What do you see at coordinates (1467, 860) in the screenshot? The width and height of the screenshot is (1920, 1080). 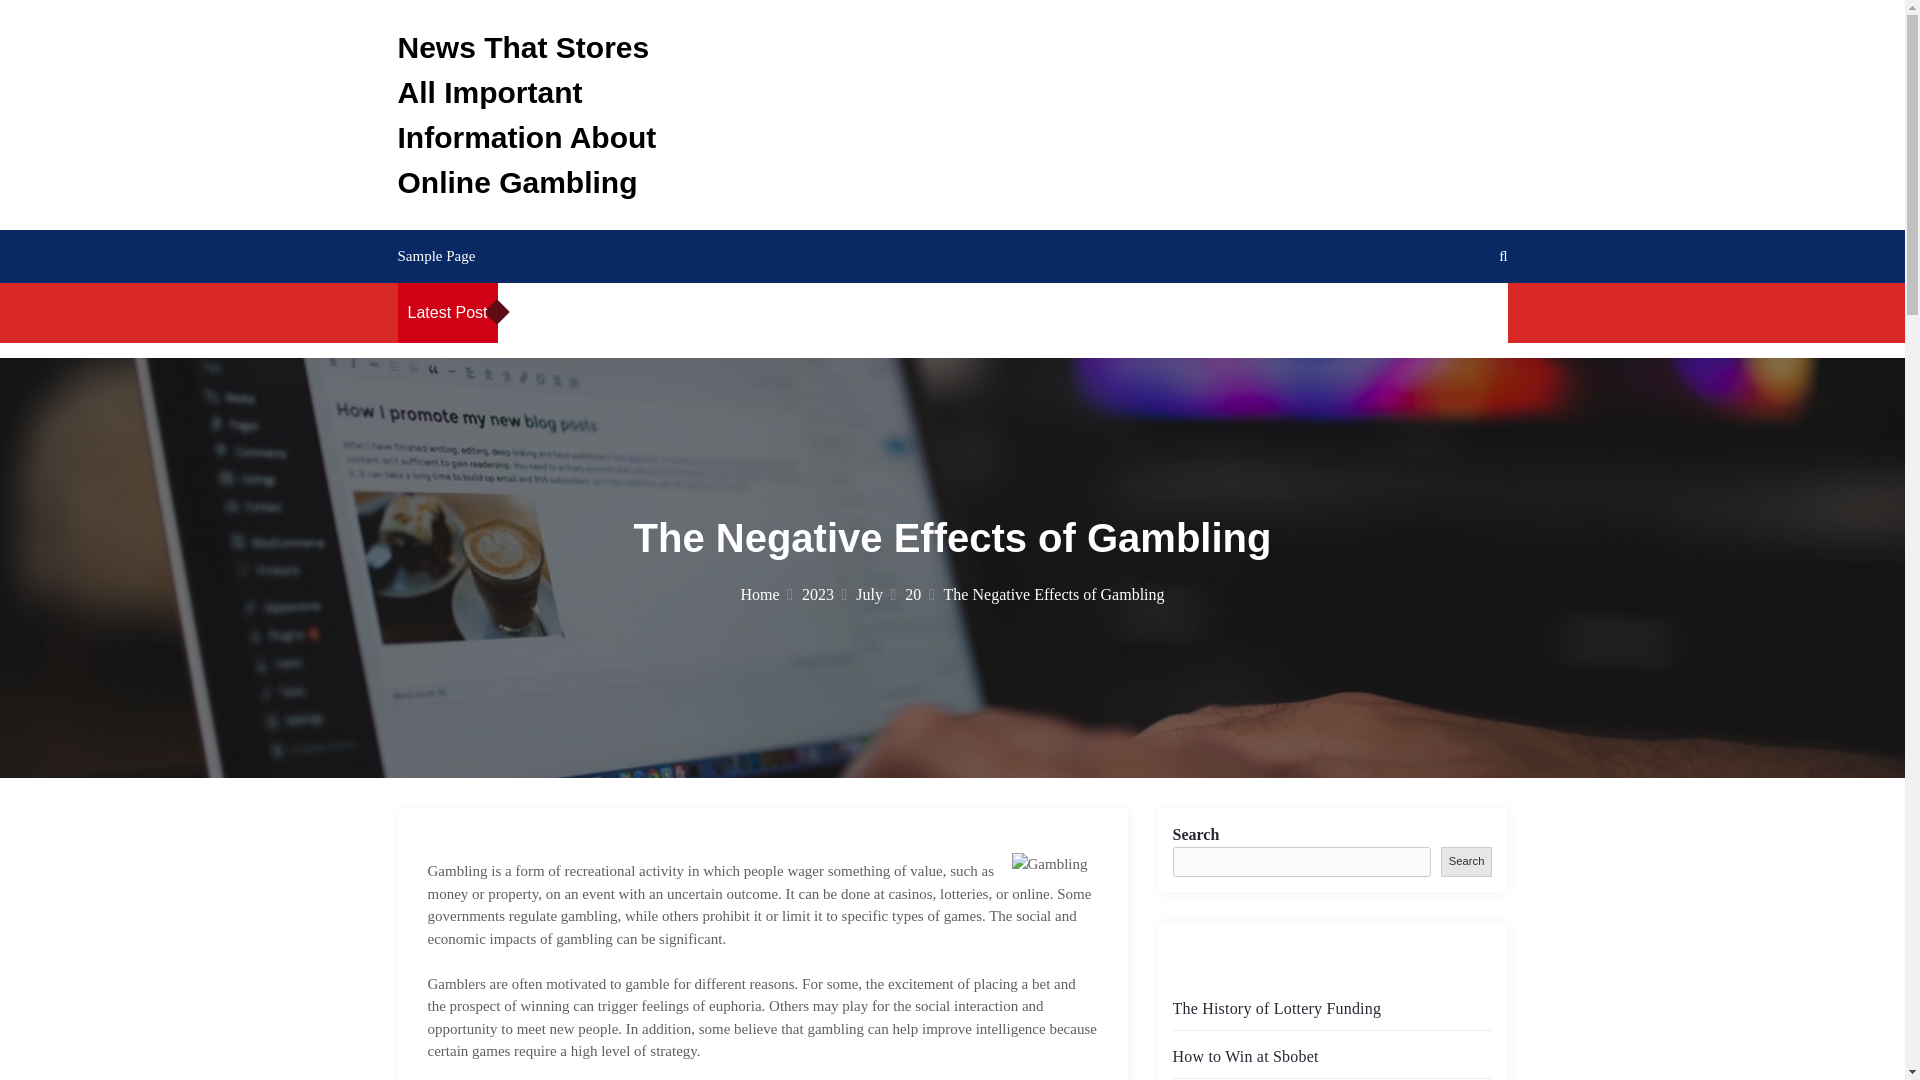 I see `Search` at bounding box center [1467, 860].